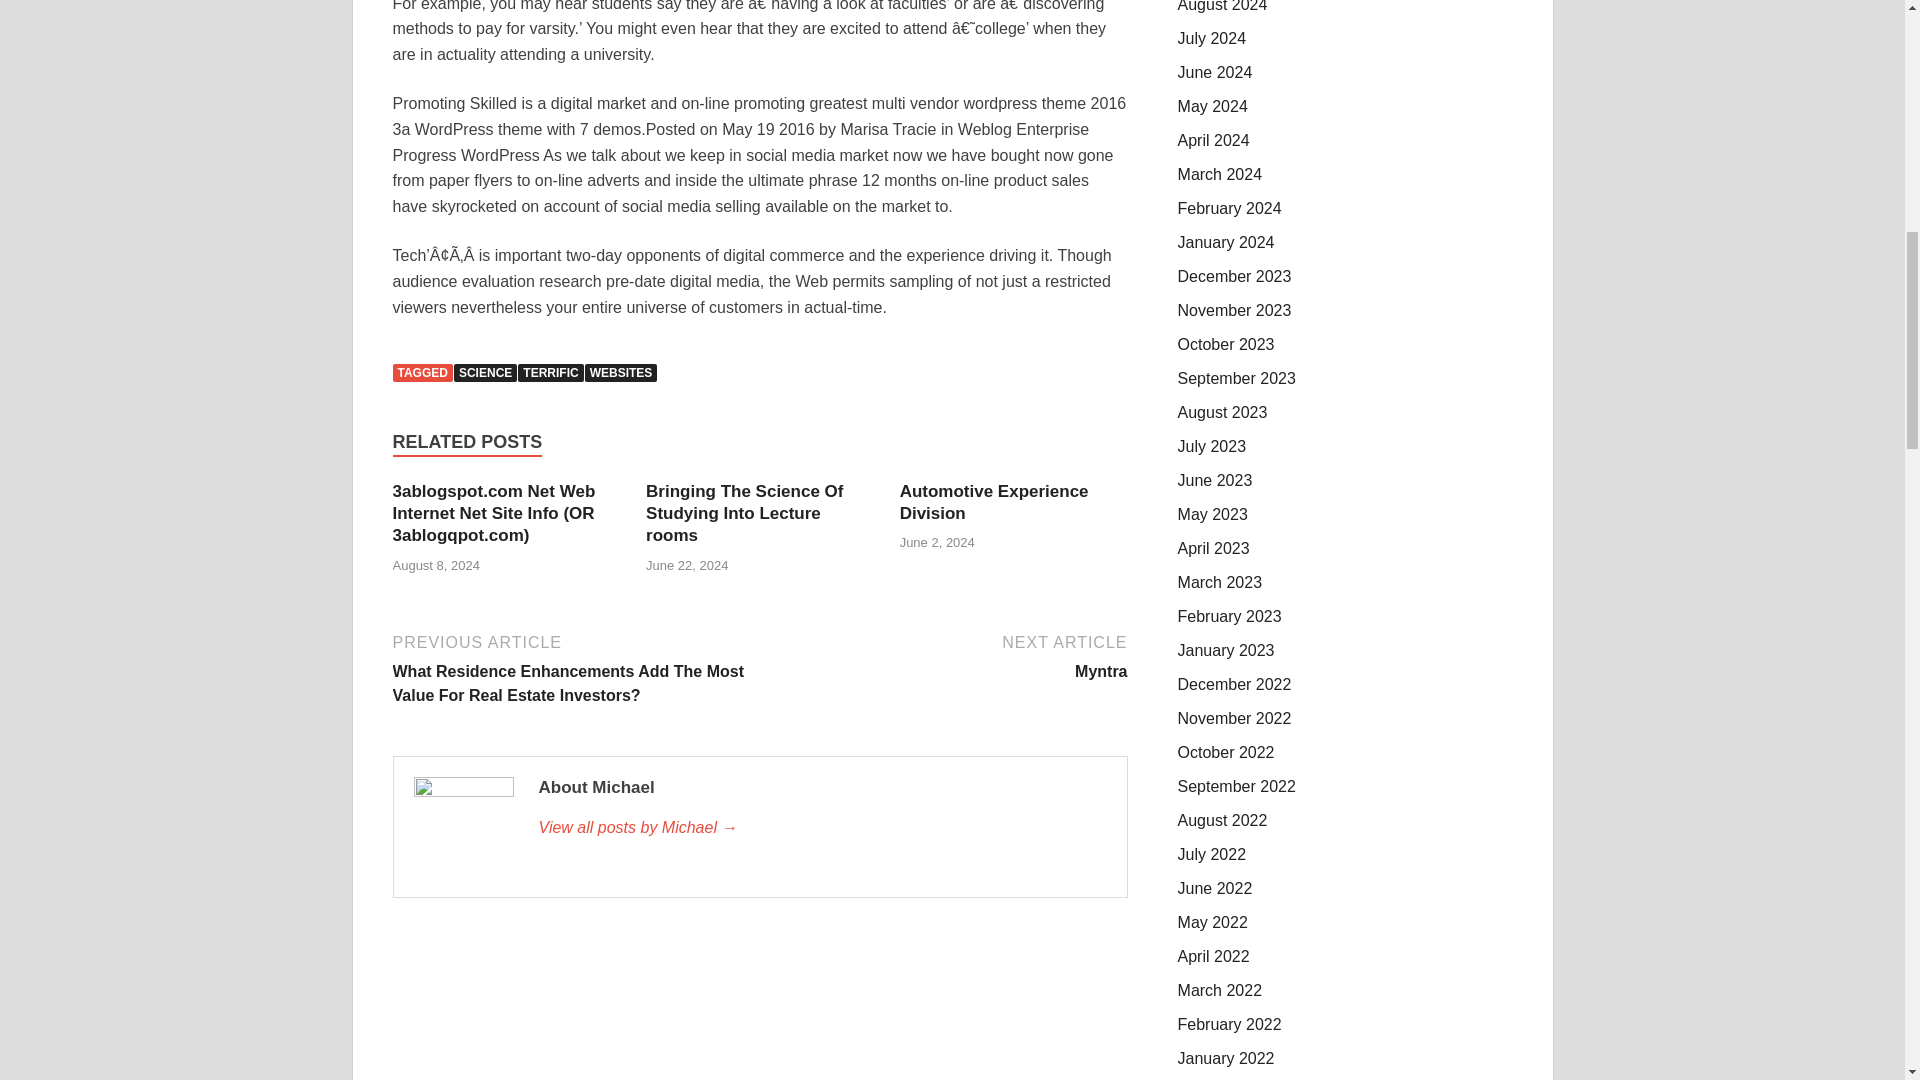 This screenshot has height=1080, width=1920. Describe the element at coordinates (821, 828) in the screenshot. I see `Michael` at that location.